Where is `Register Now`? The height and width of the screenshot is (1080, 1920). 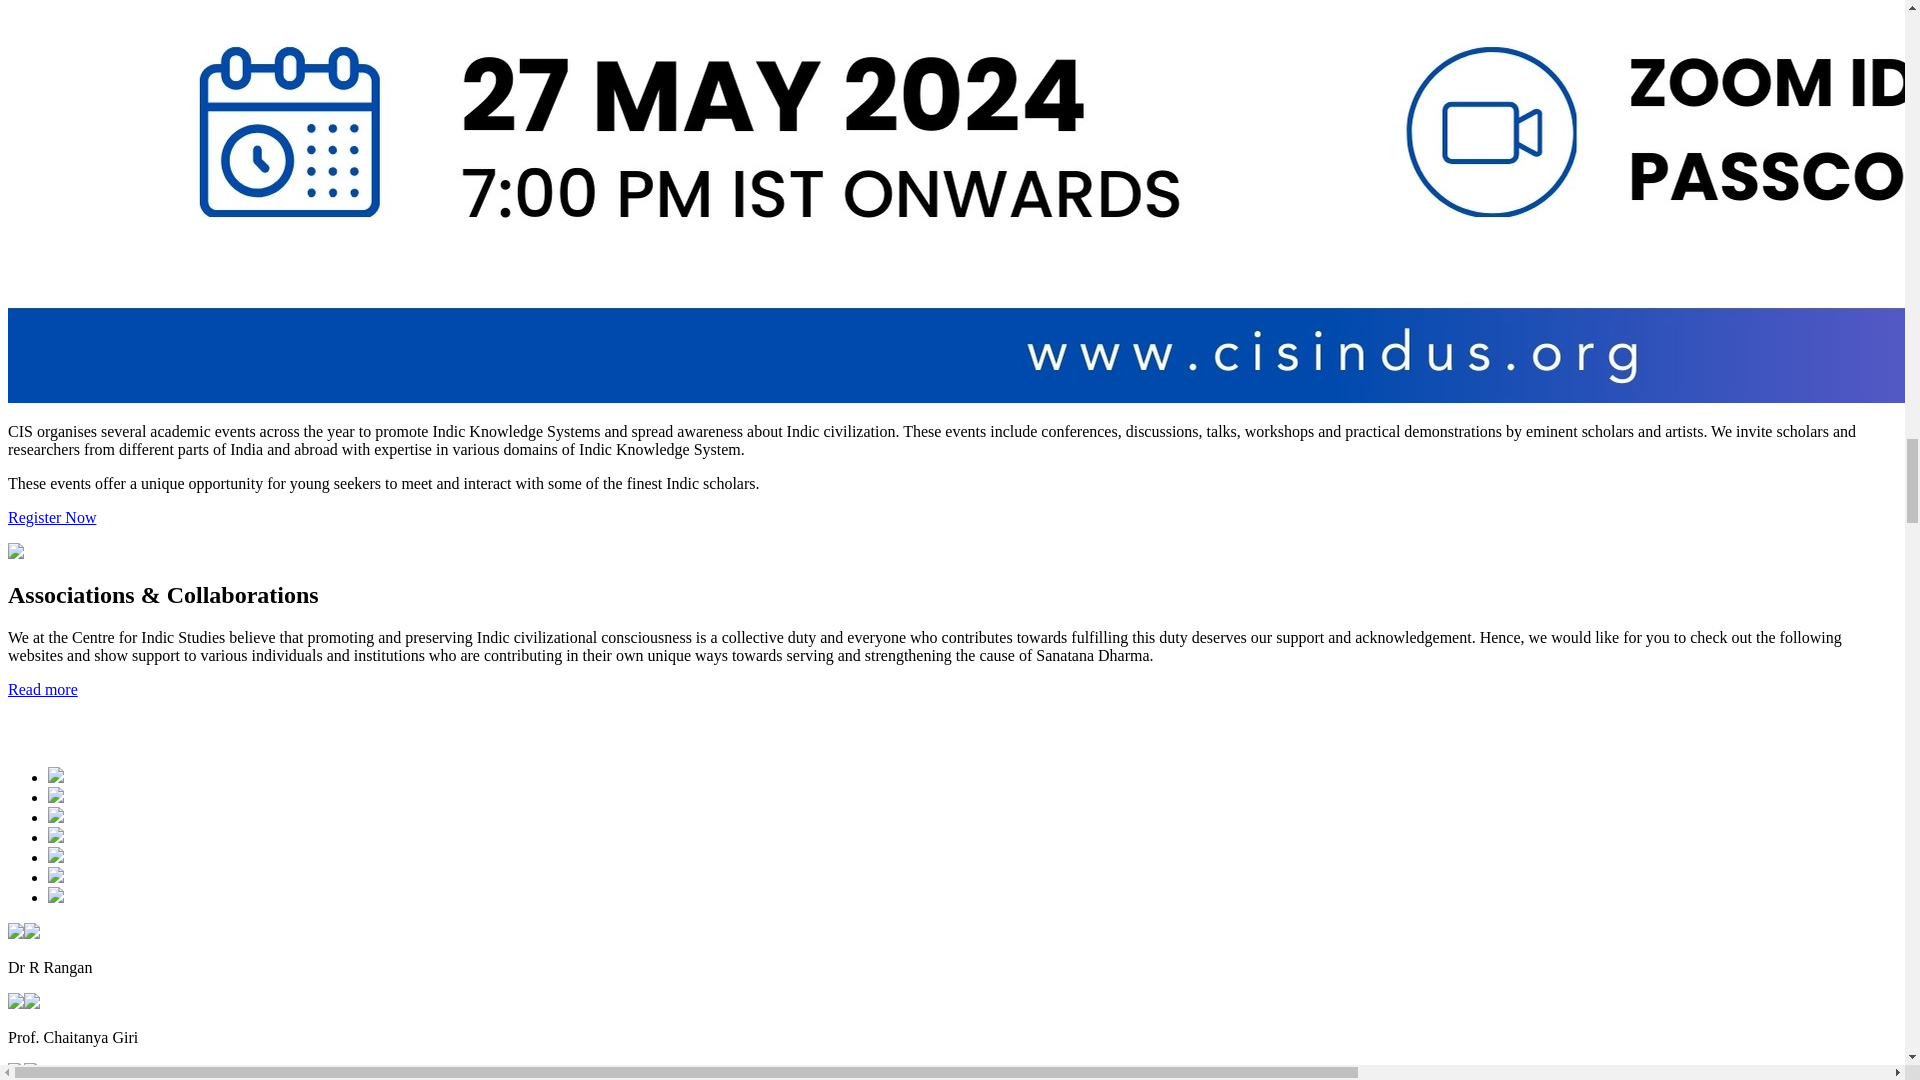
Register Now is located at coordinates (52, 516).